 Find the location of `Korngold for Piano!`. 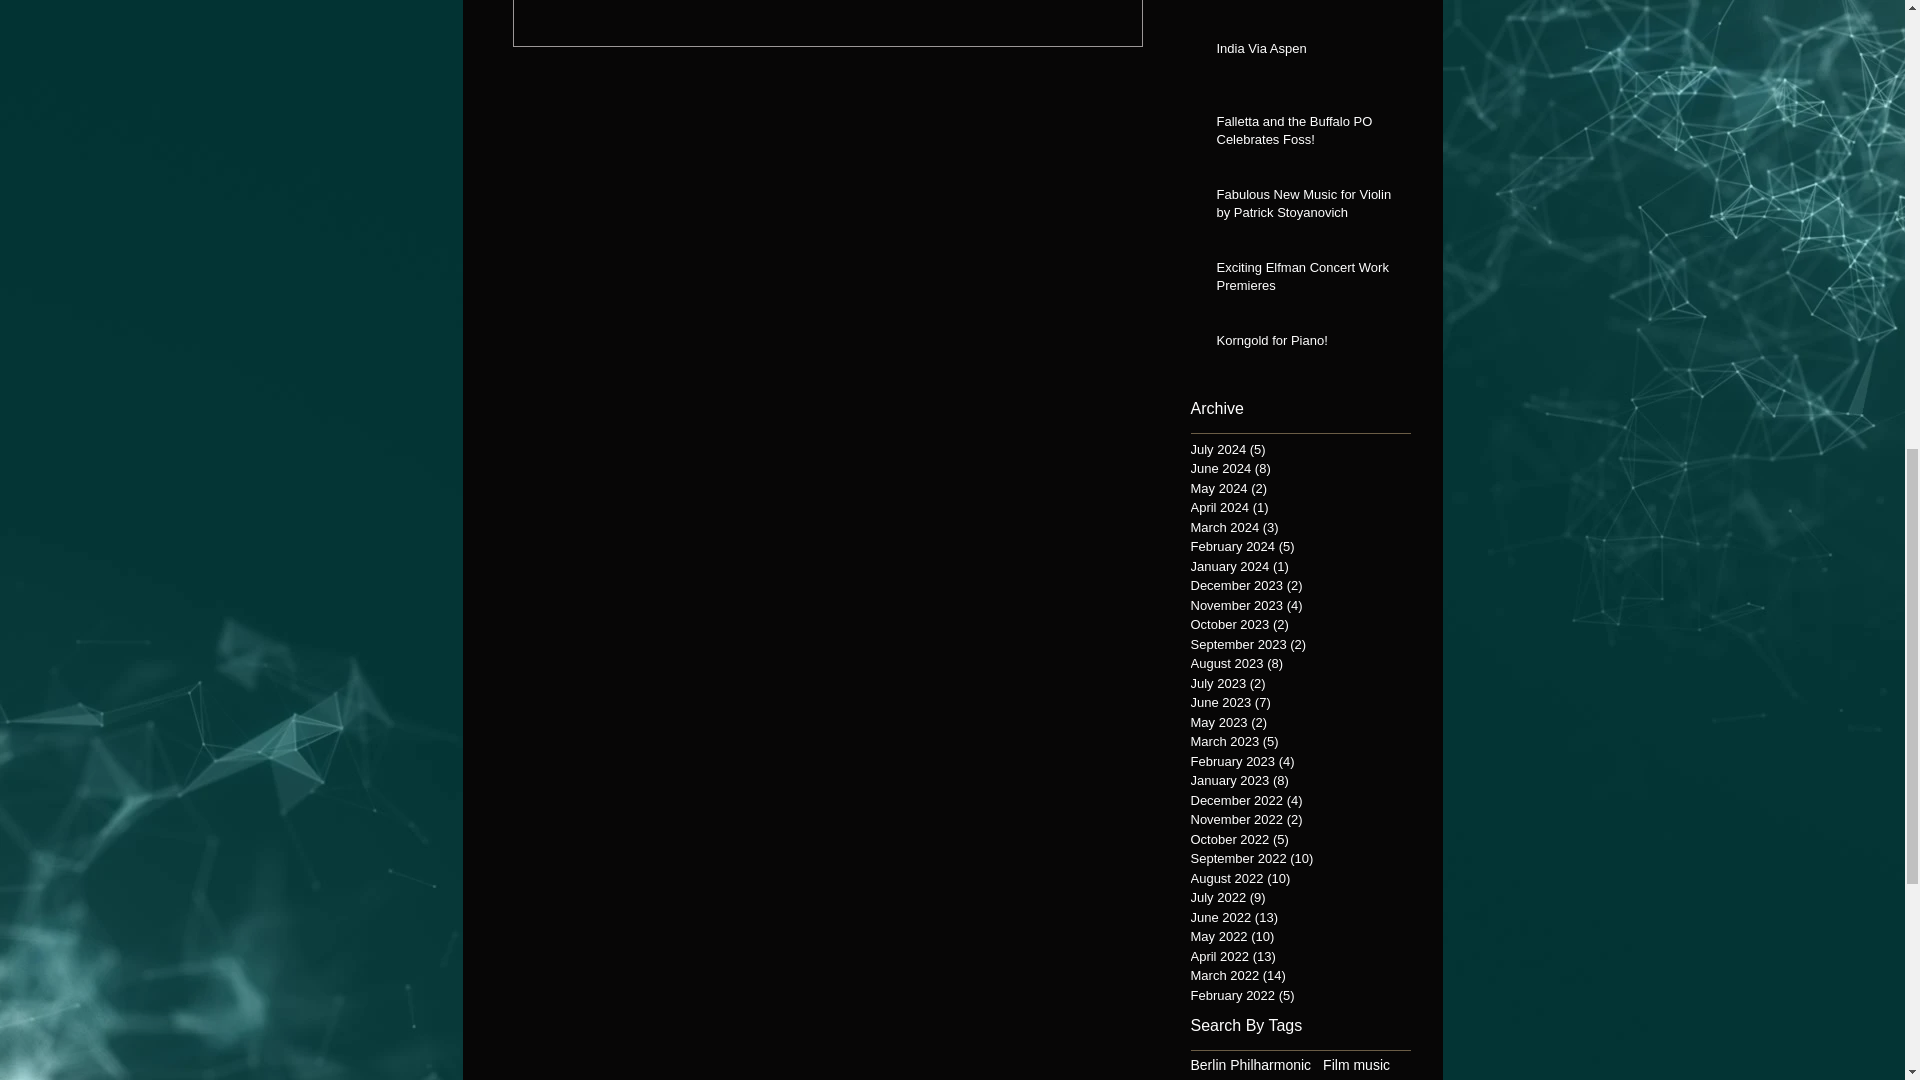

Korngold for Piano! is located at coordinates (1306, 344).